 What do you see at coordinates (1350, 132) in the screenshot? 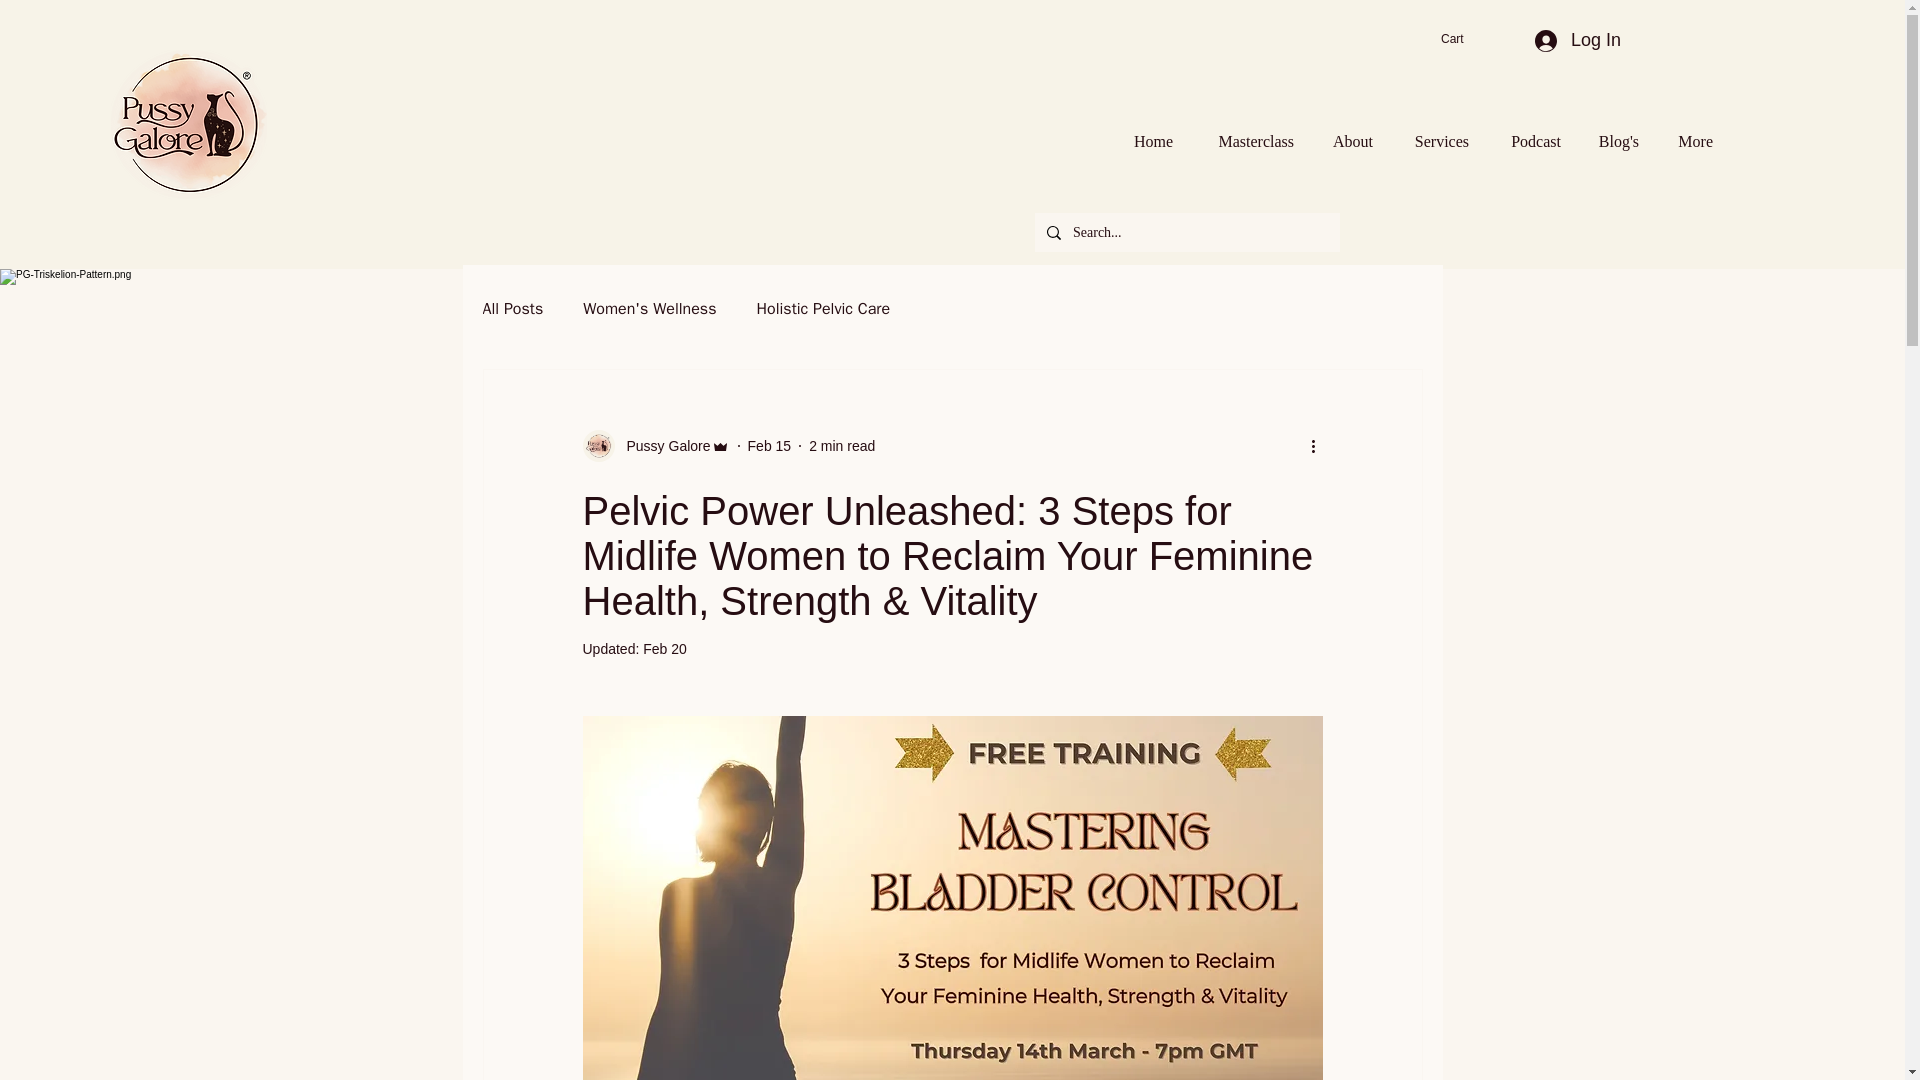
I see `About` at bounding box center [1350, 132].